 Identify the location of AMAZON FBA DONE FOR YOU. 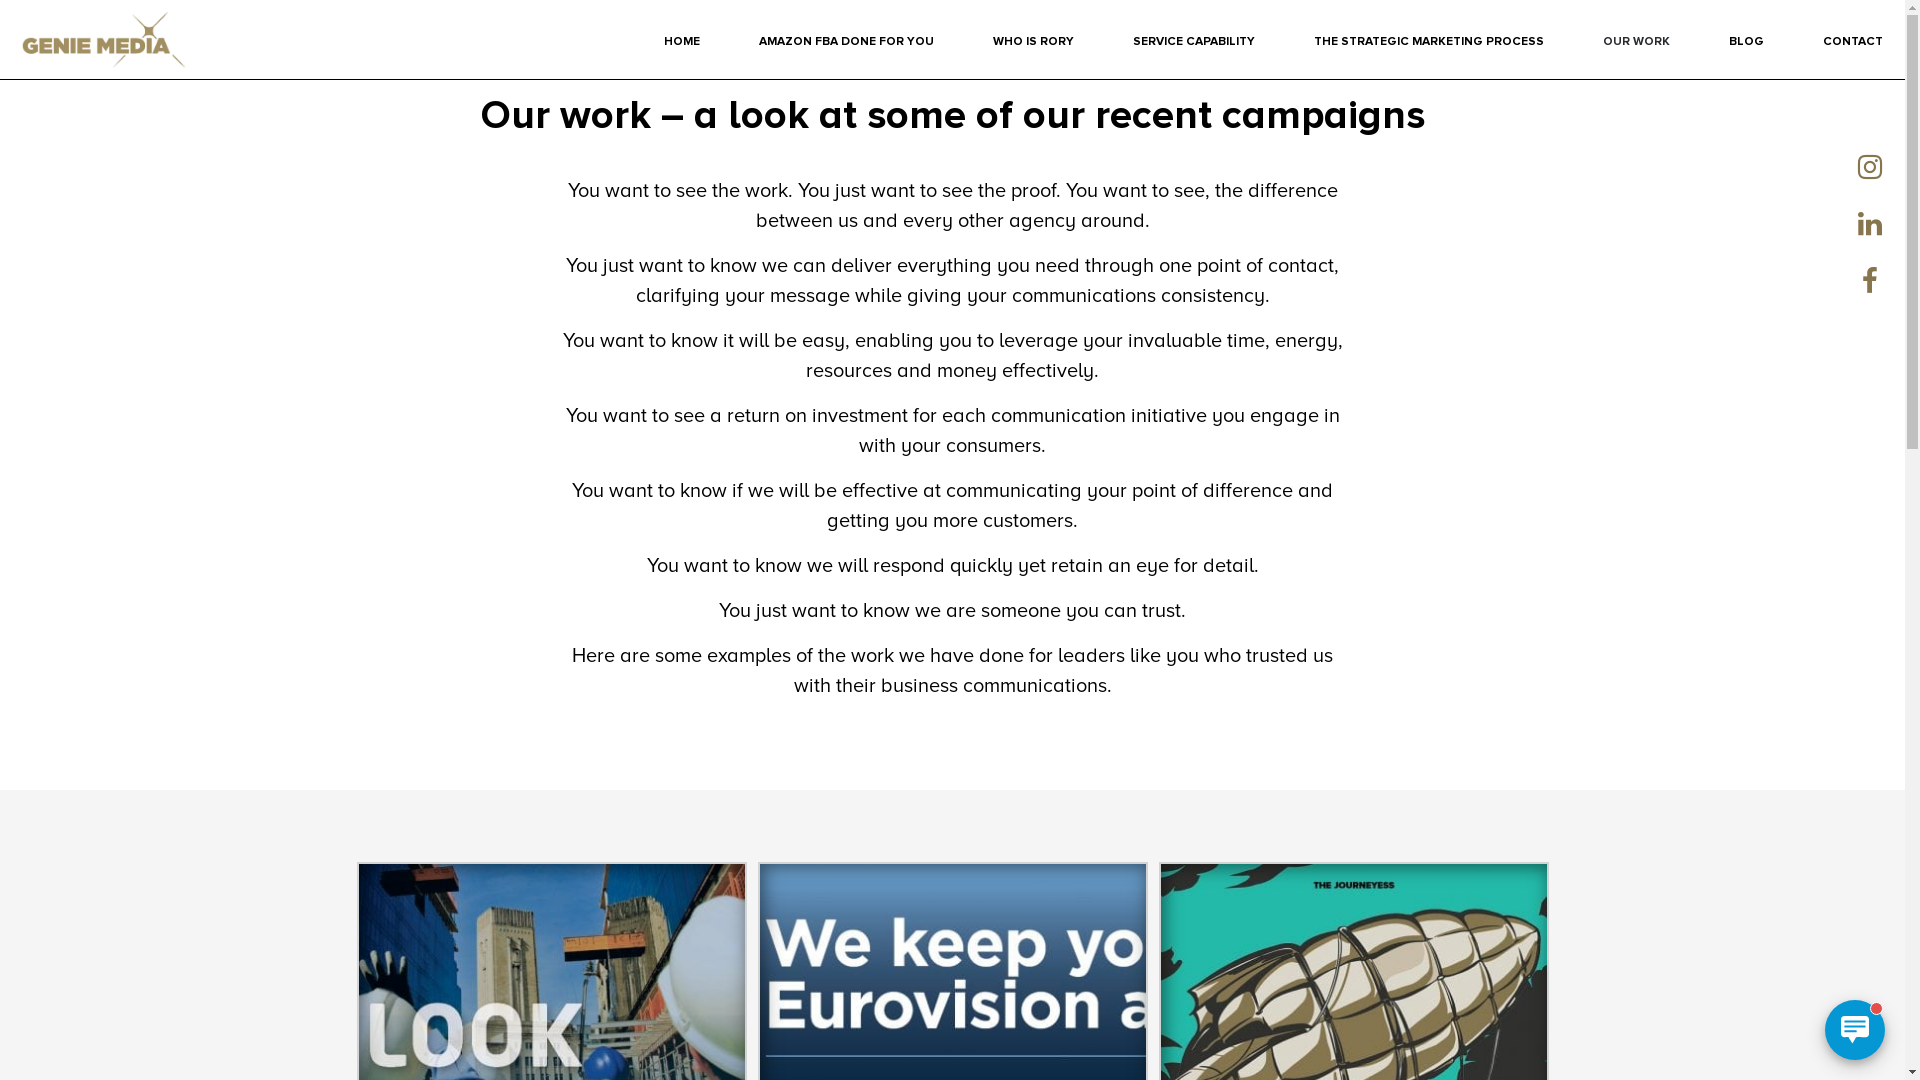
(846, 42).